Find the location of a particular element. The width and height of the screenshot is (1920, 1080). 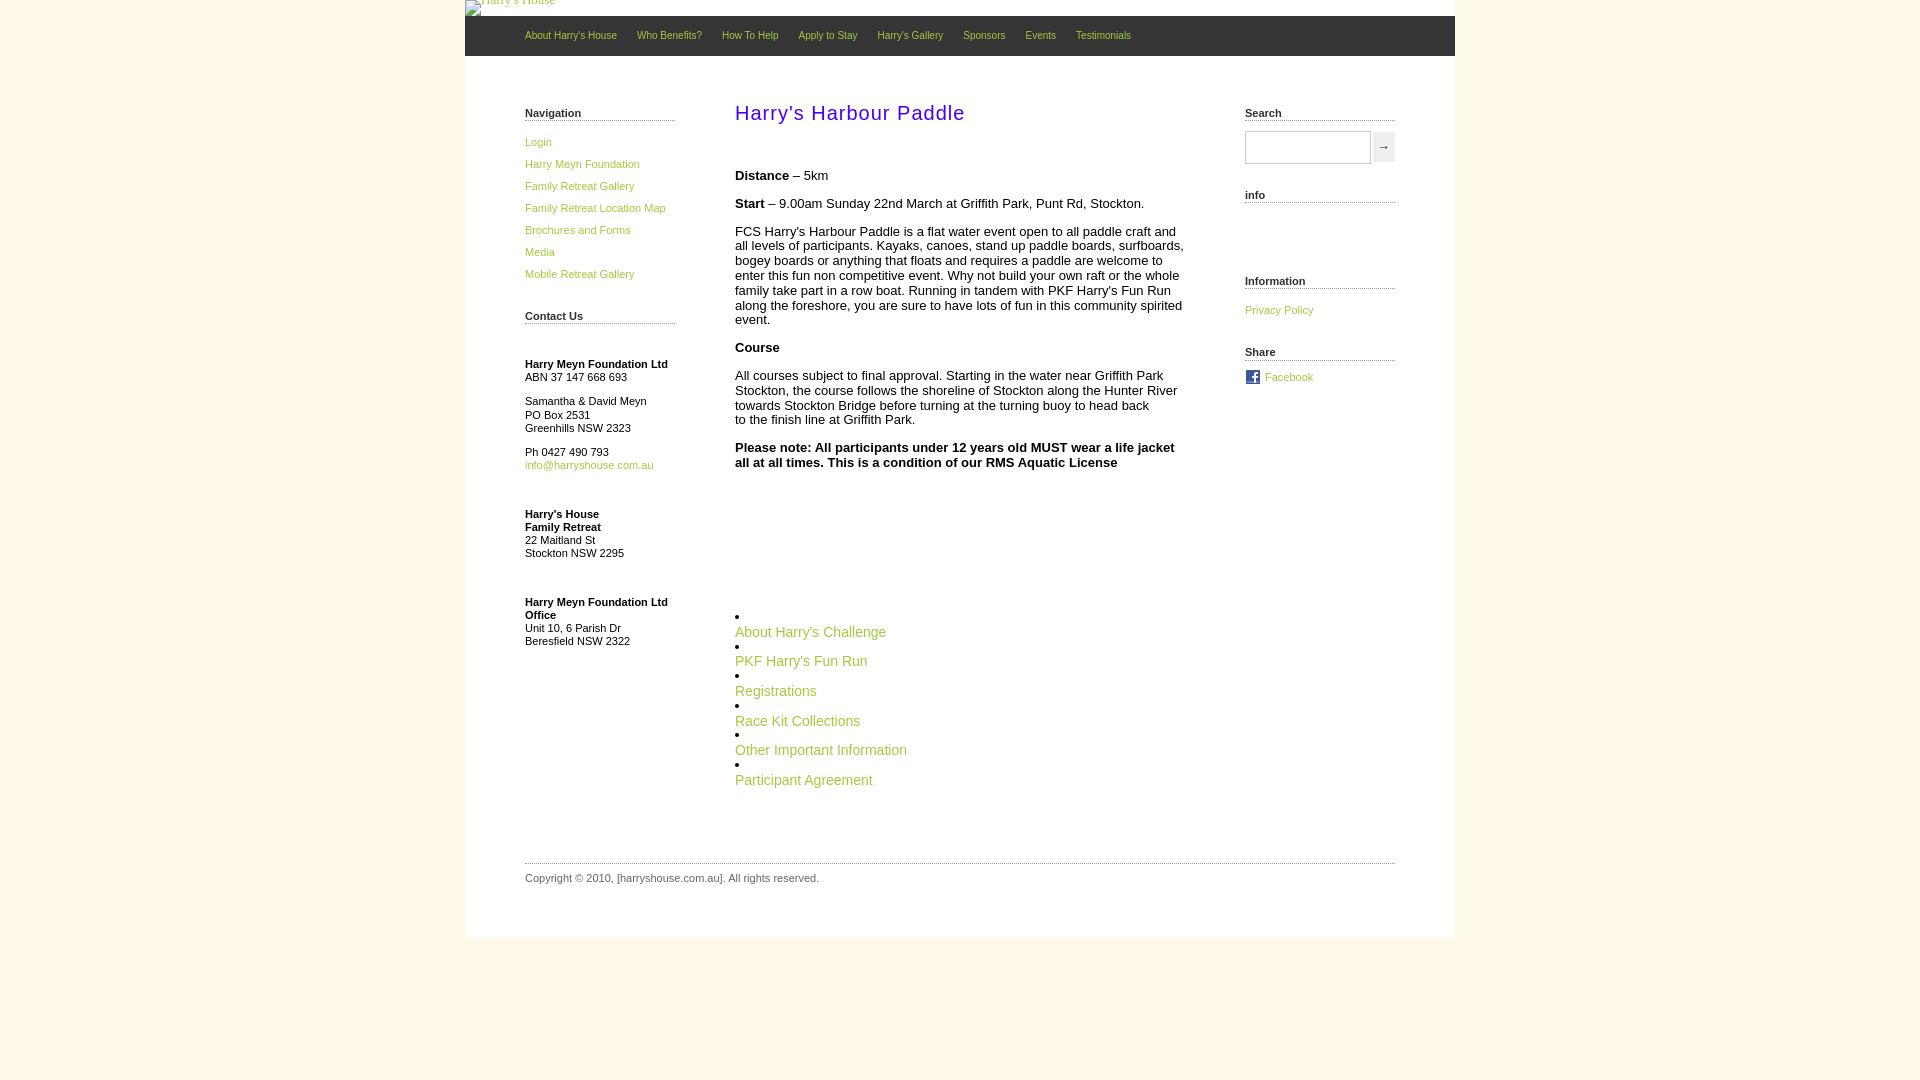

Apply to Stay is located at coordinates (828, 38).